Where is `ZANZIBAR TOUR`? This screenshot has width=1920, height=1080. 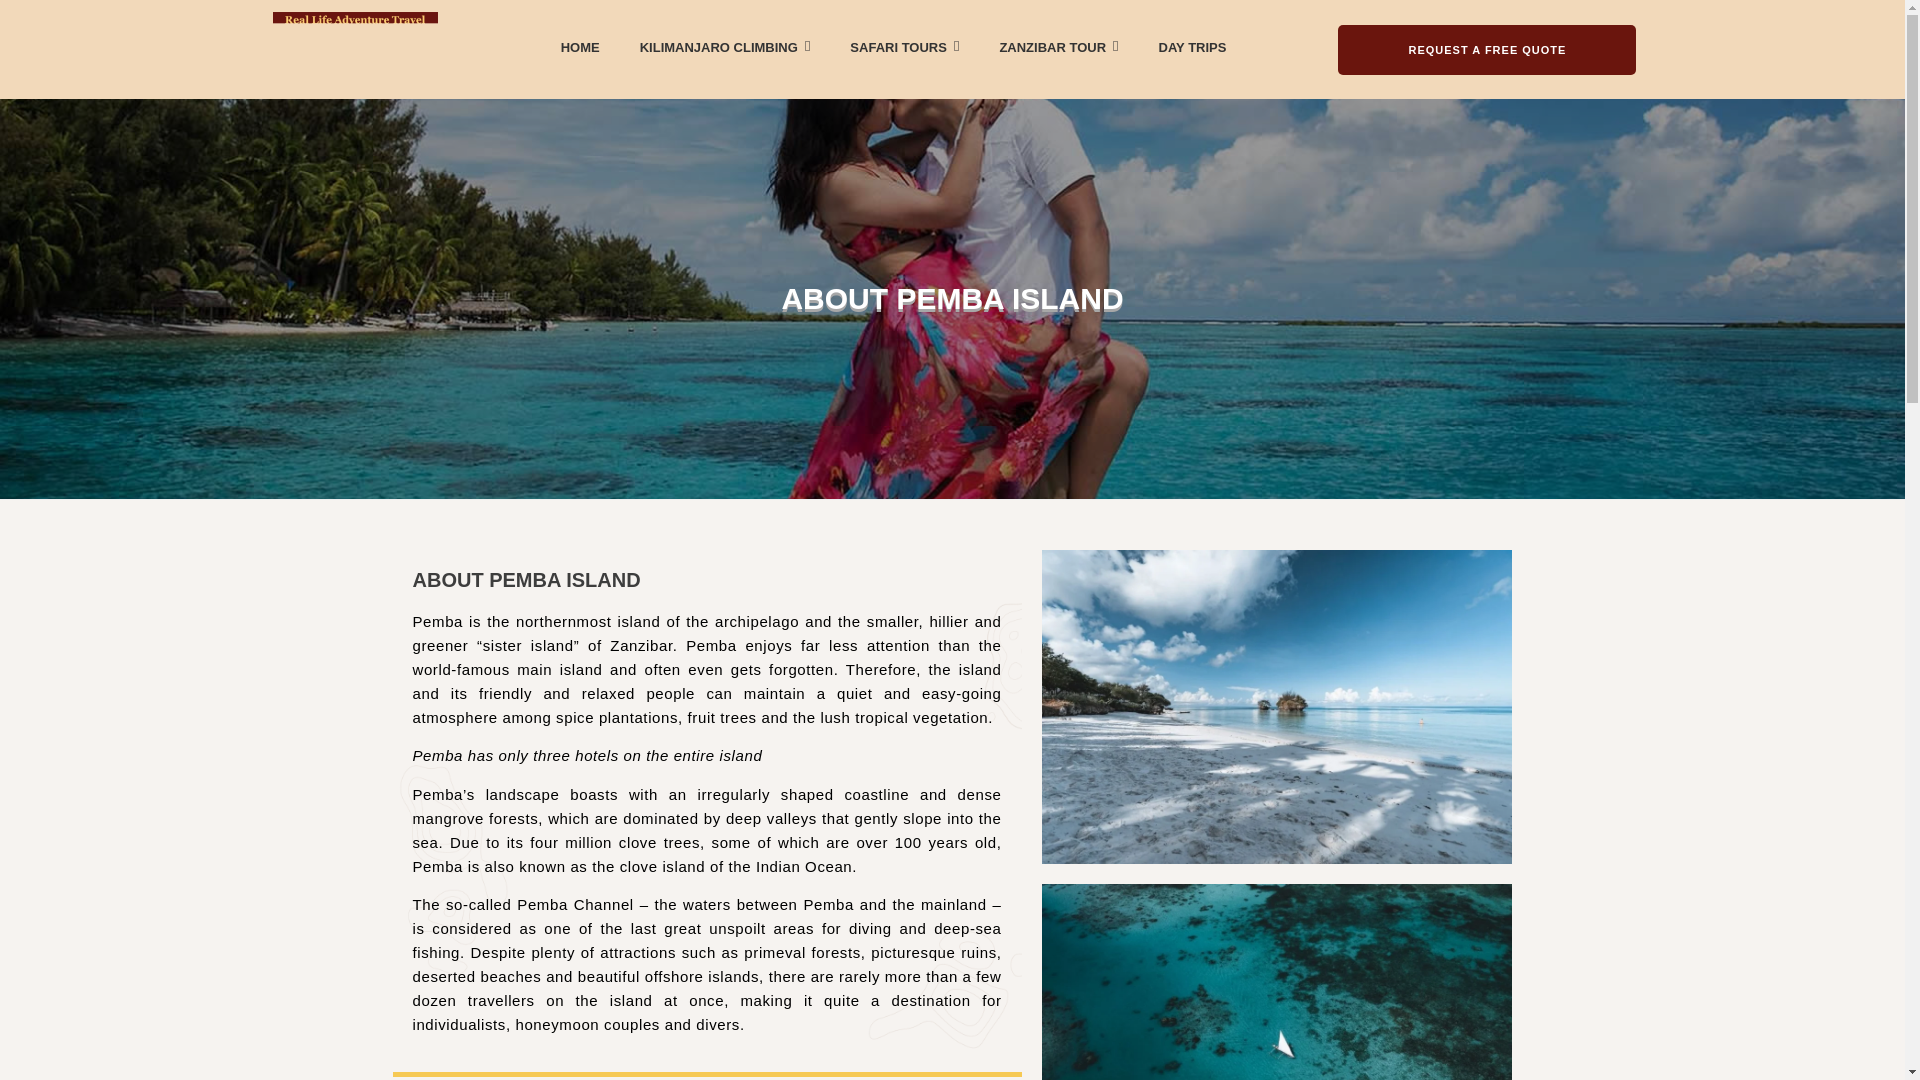 ZANZIBAR TOUR is located at coordinates (1058, 46).